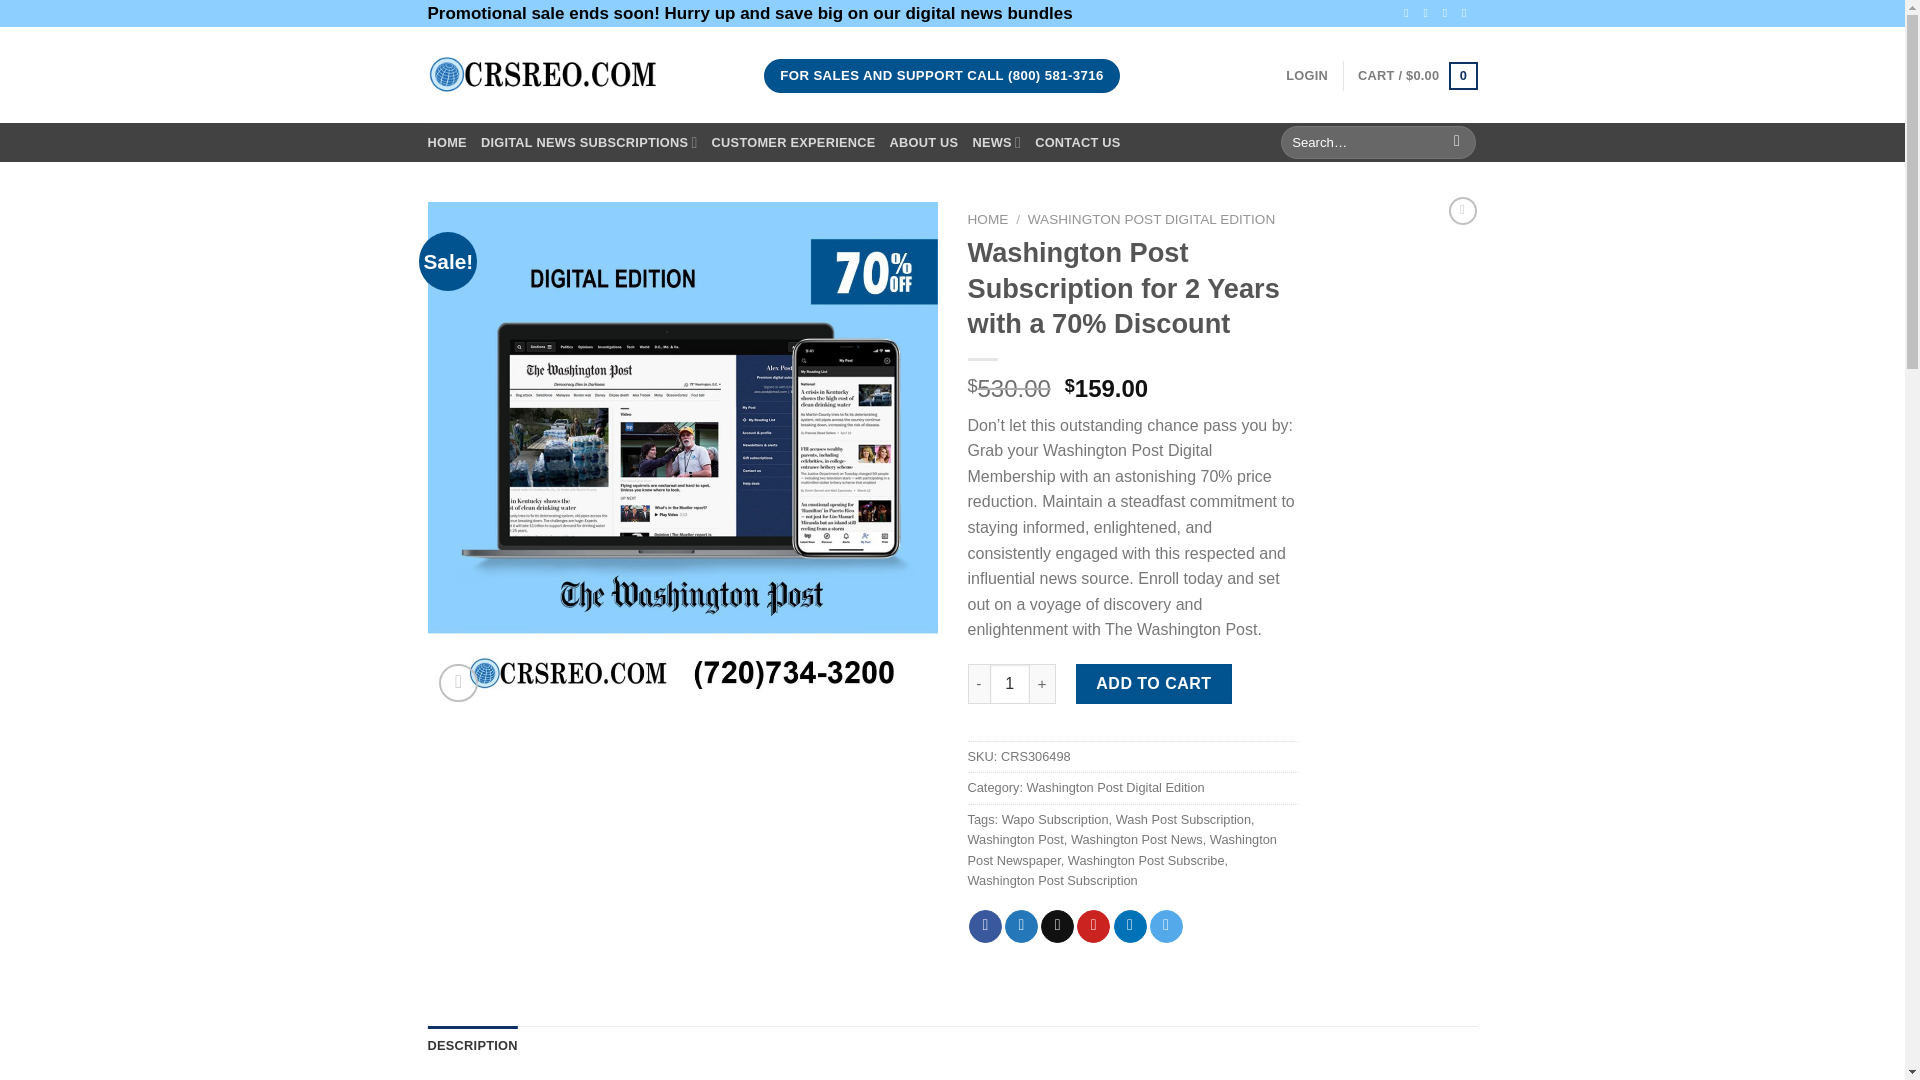  Describe the element at coordinates (1416, 75) in the screenshot. I see `Cart` at that location.